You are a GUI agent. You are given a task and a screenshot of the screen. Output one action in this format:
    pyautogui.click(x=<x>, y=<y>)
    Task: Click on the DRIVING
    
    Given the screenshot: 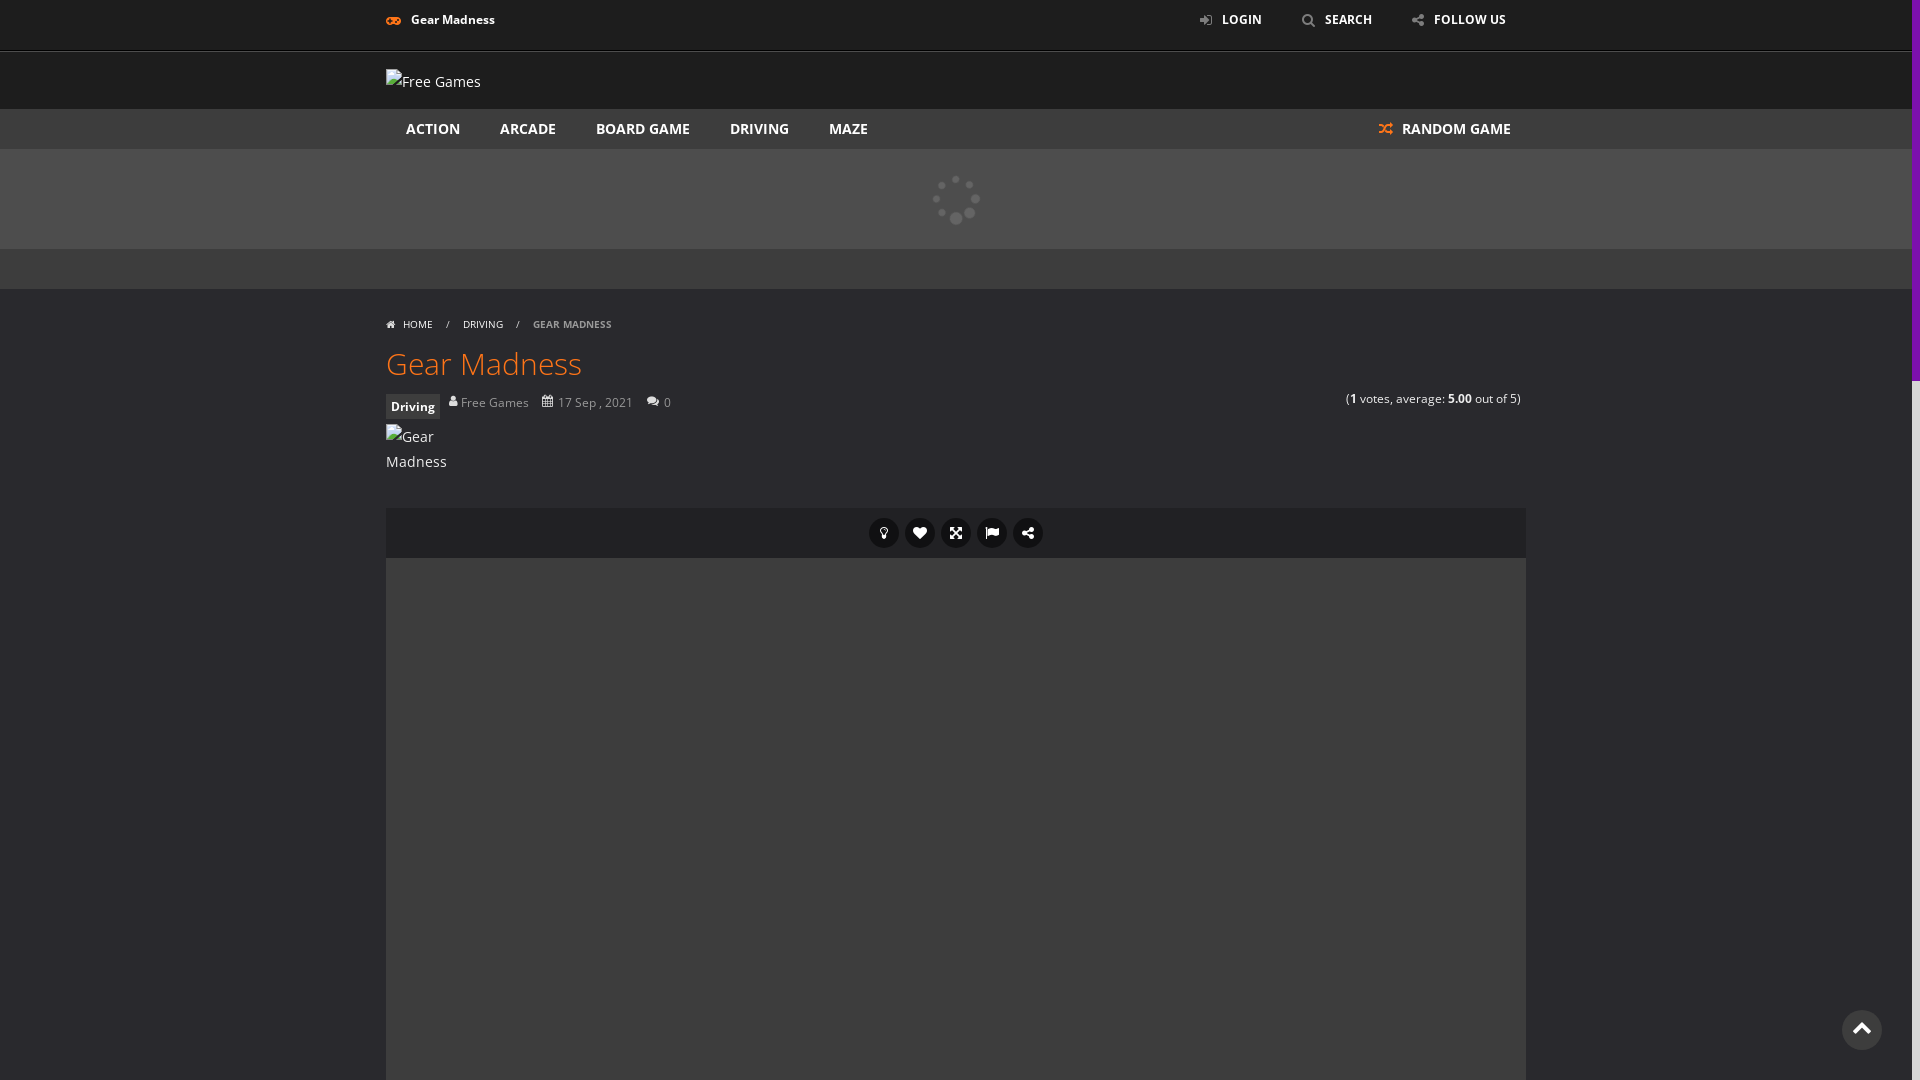 What is the action you would take?
    pyautogui.click(x=483, y=324)
    